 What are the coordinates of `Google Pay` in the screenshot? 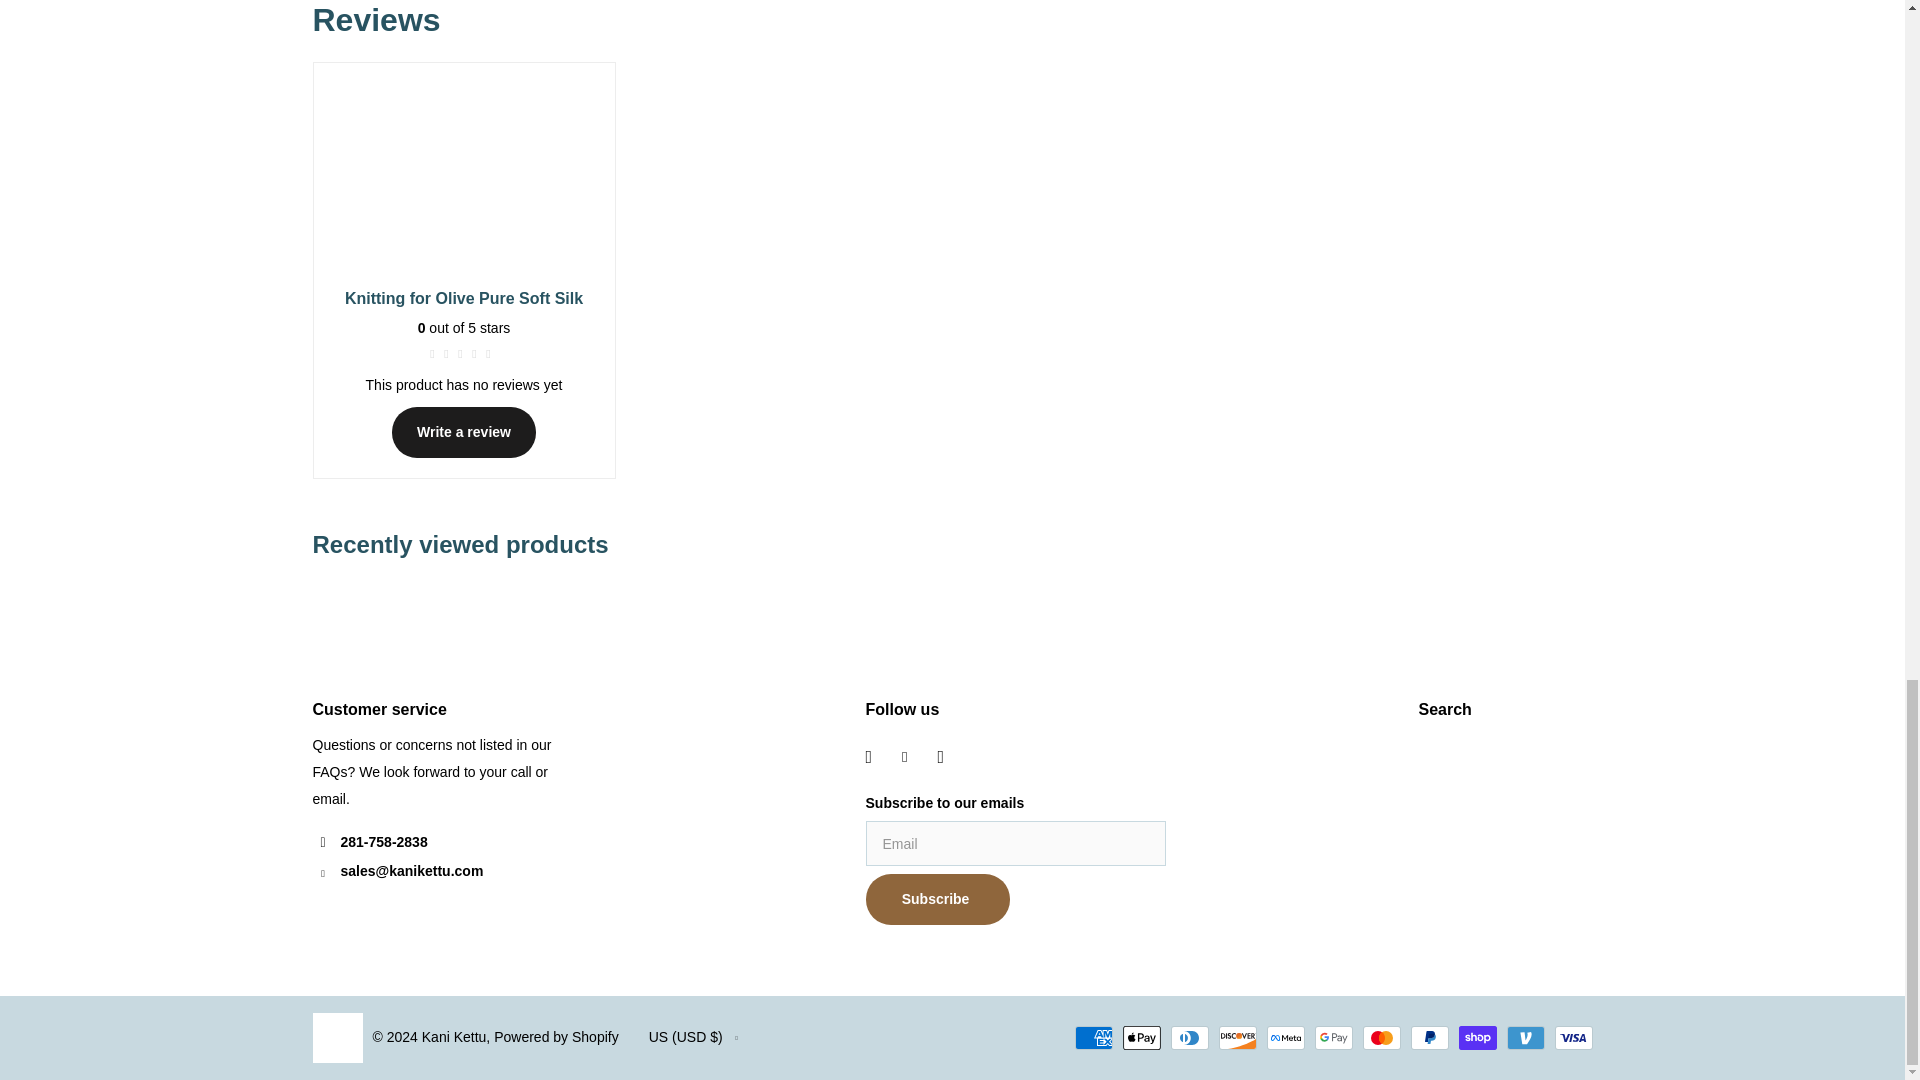 It's located at (1332, 1038).